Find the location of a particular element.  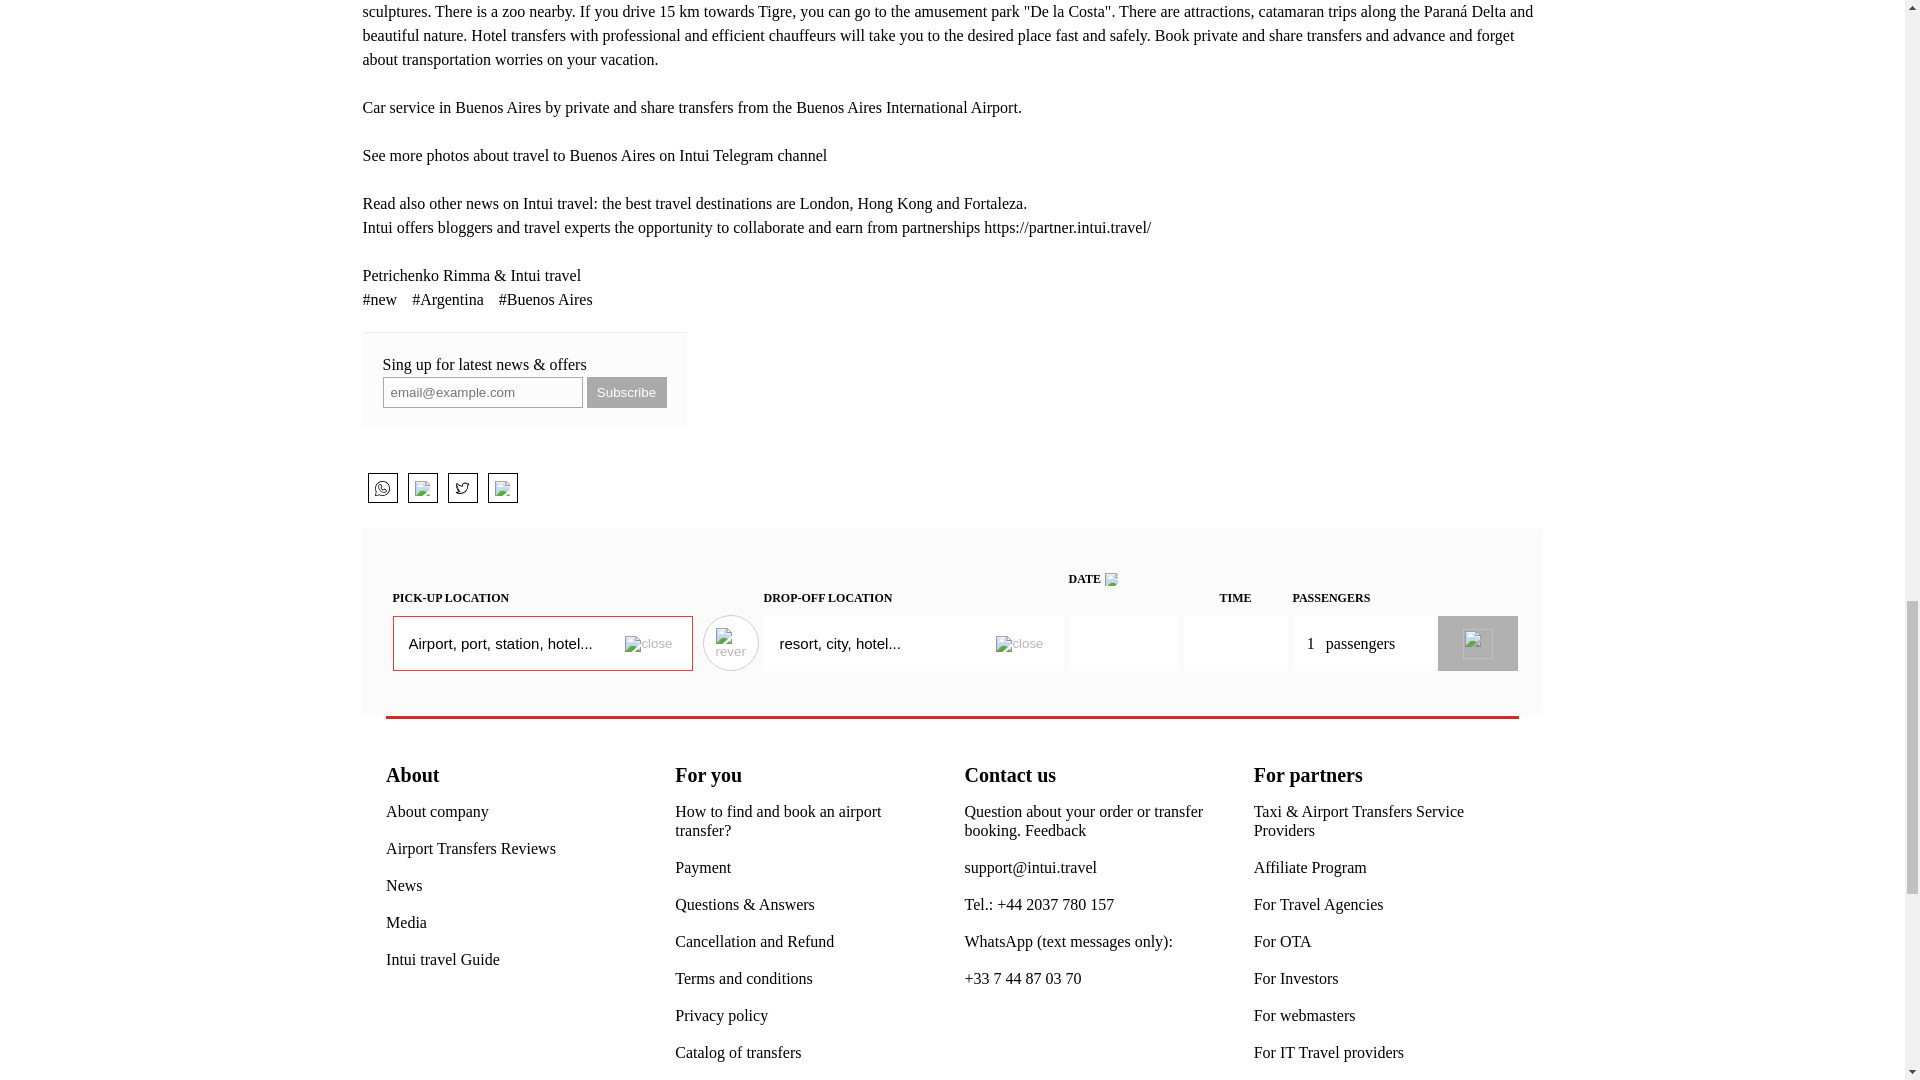

Privacy policy is located at coordinates (722, 1014).